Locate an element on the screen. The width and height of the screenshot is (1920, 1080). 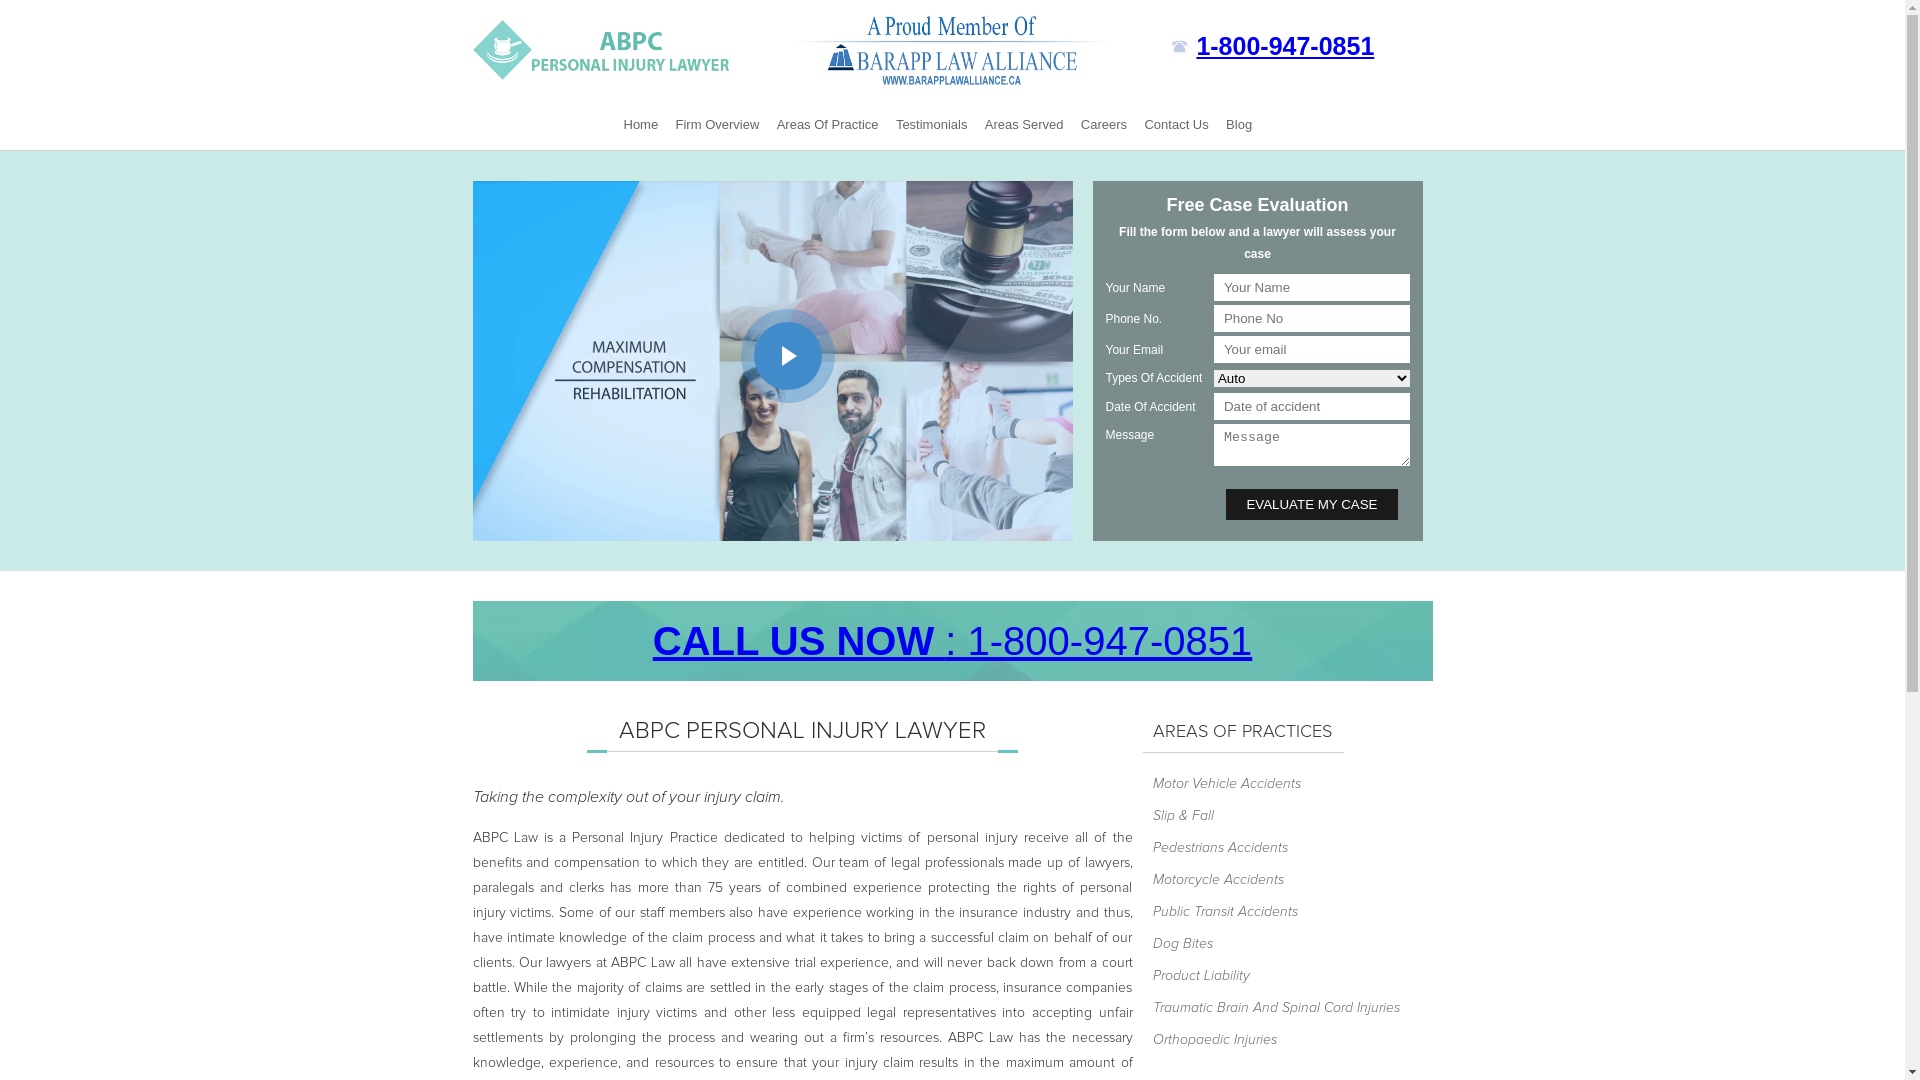
Firm Overview is located at coordinates (718, 125).